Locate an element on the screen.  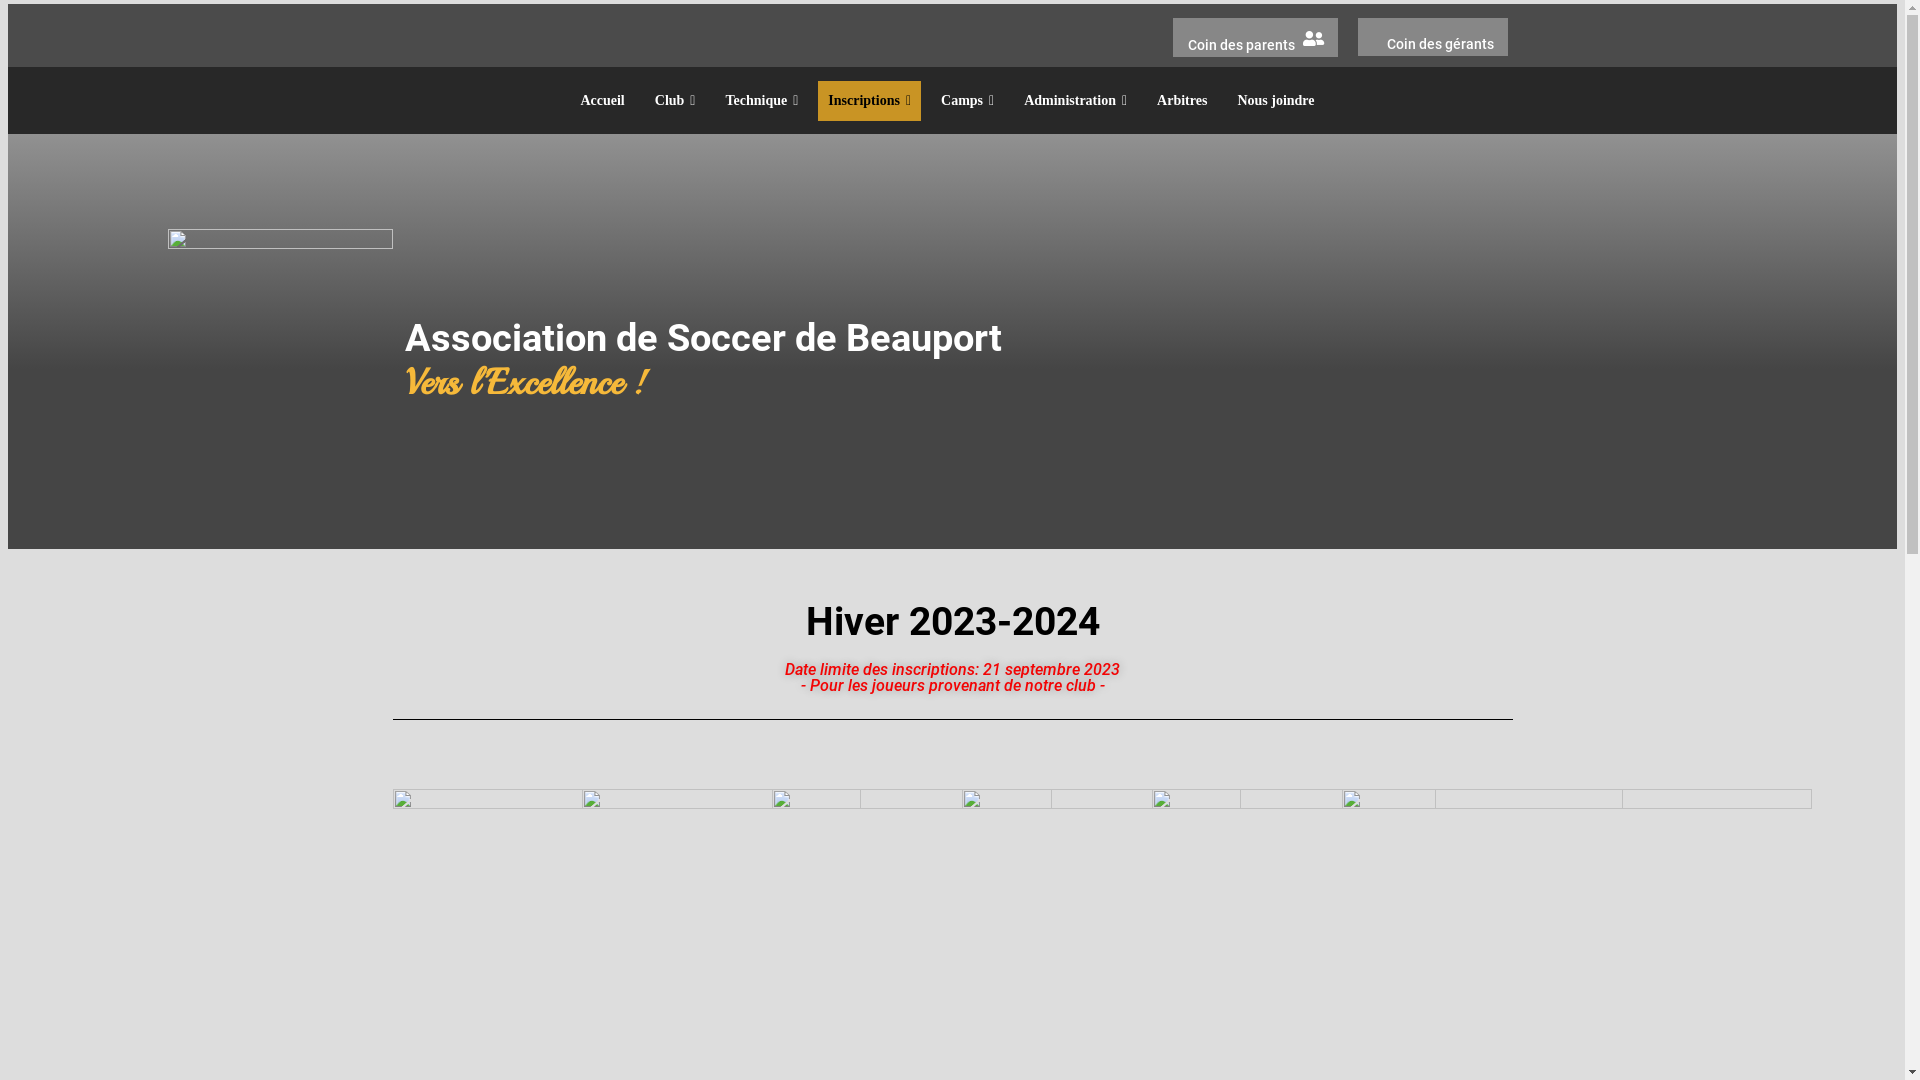
Club is located at coordinates (676, 101).